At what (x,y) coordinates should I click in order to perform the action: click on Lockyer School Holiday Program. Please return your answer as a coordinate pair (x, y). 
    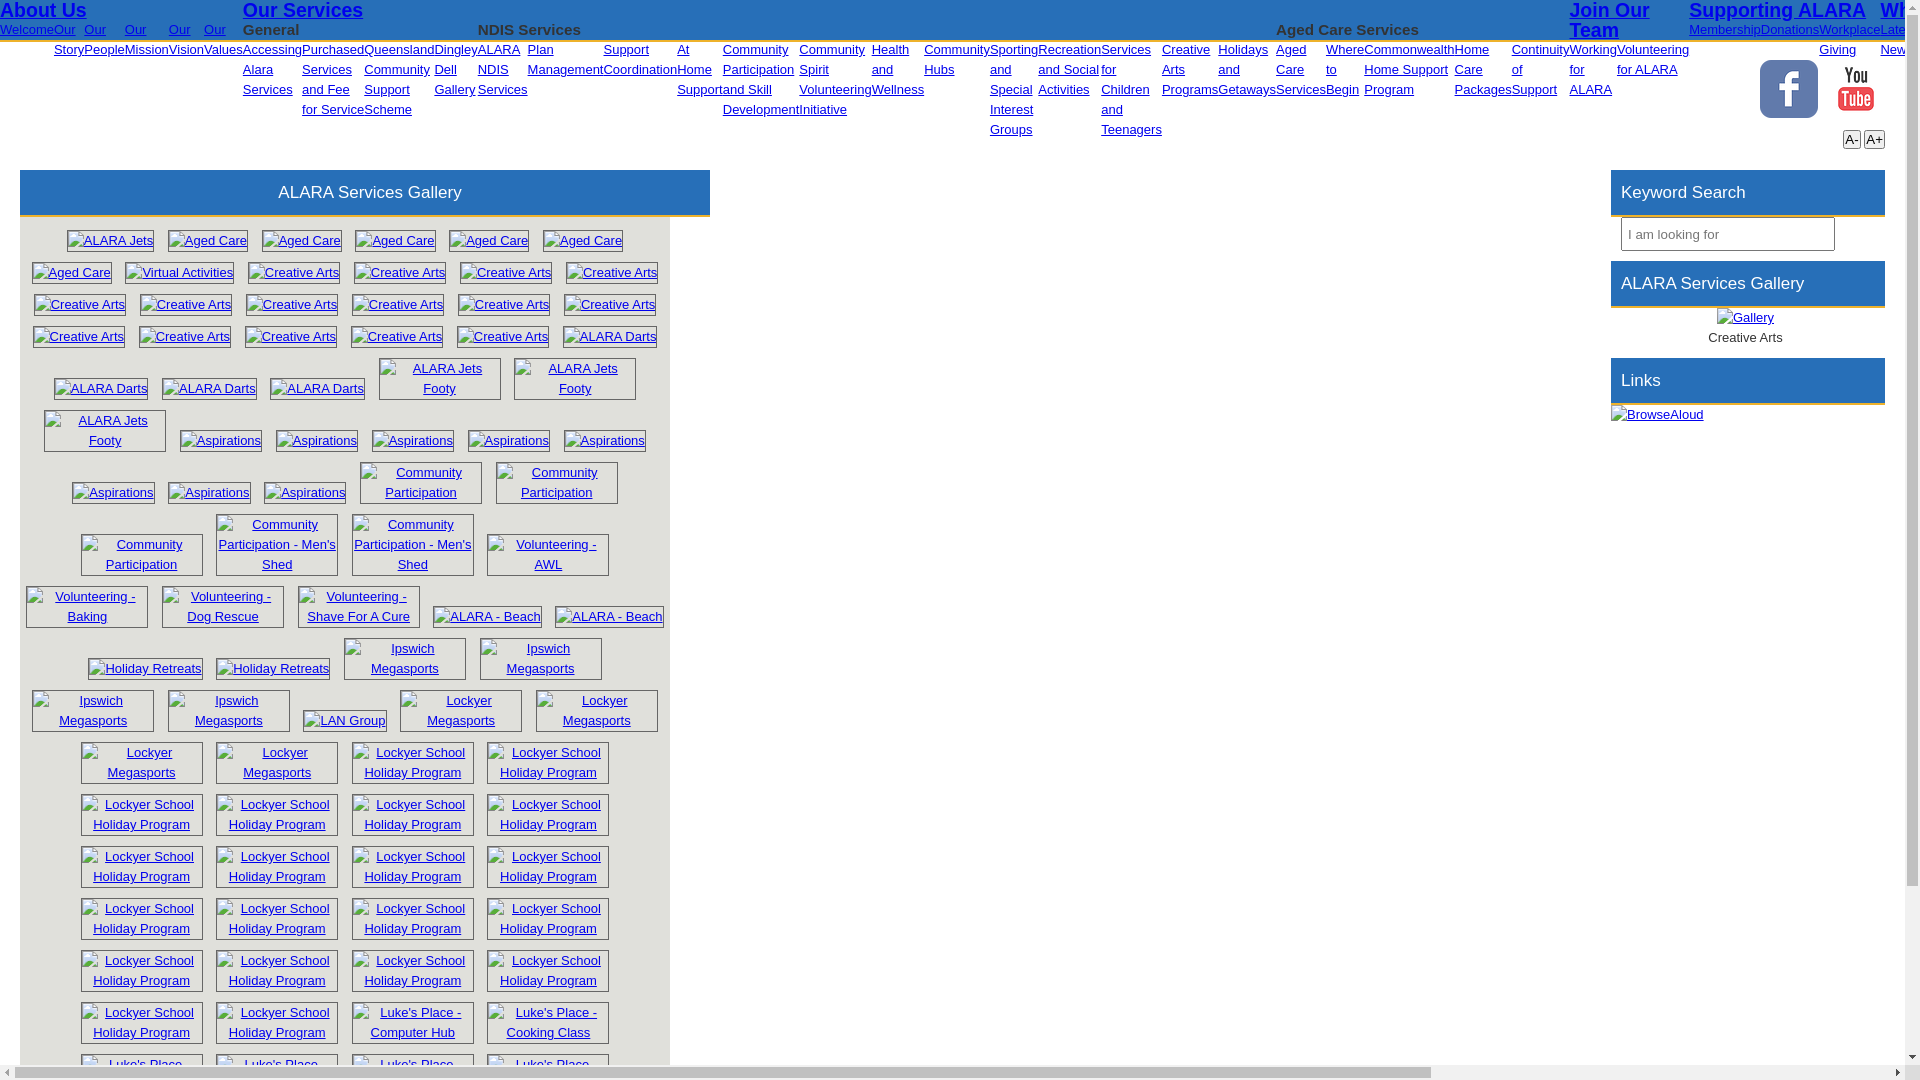
    Looking at the image, I should click on (413, 971).